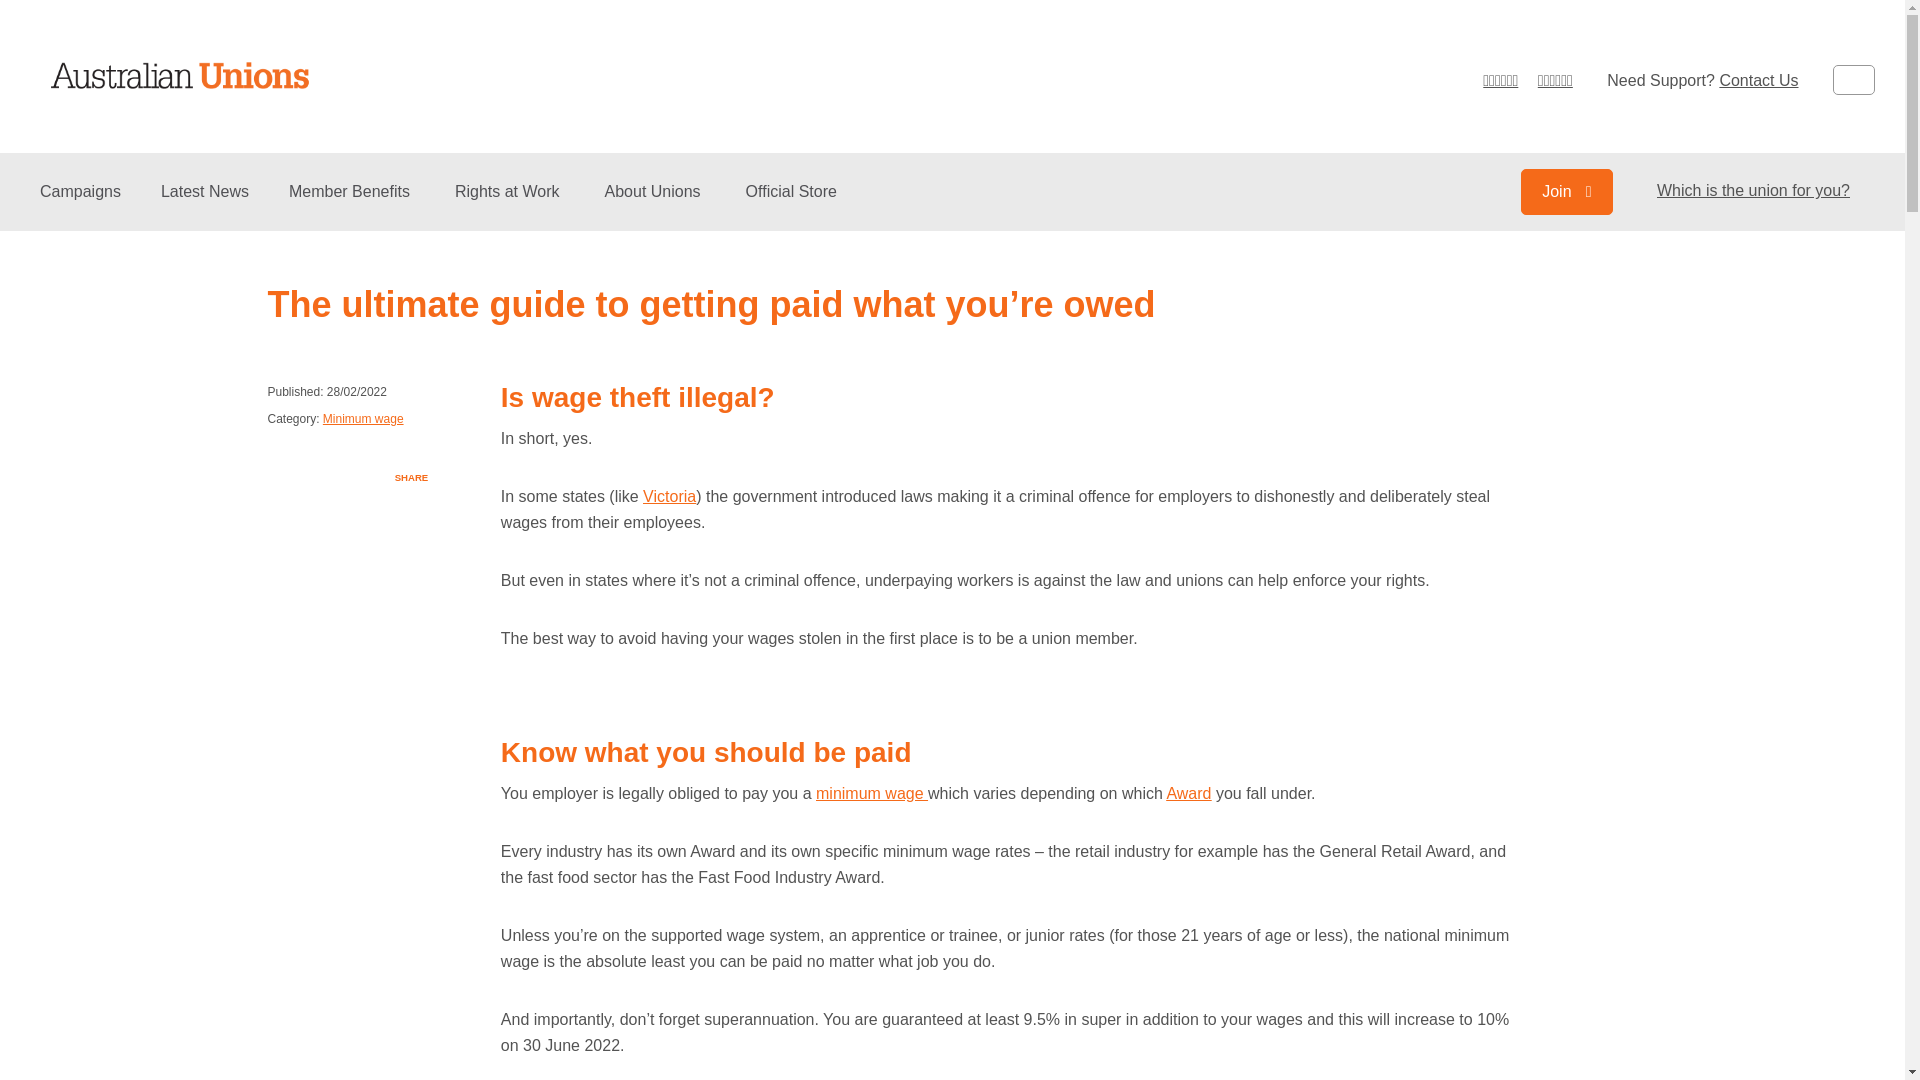 Image resolution: width=1920 pixels, height=1080 pixels. What do you see at coordinates (80, 206) in the screenshot?
I see `Campaigns` at bounding box center [80, 206].